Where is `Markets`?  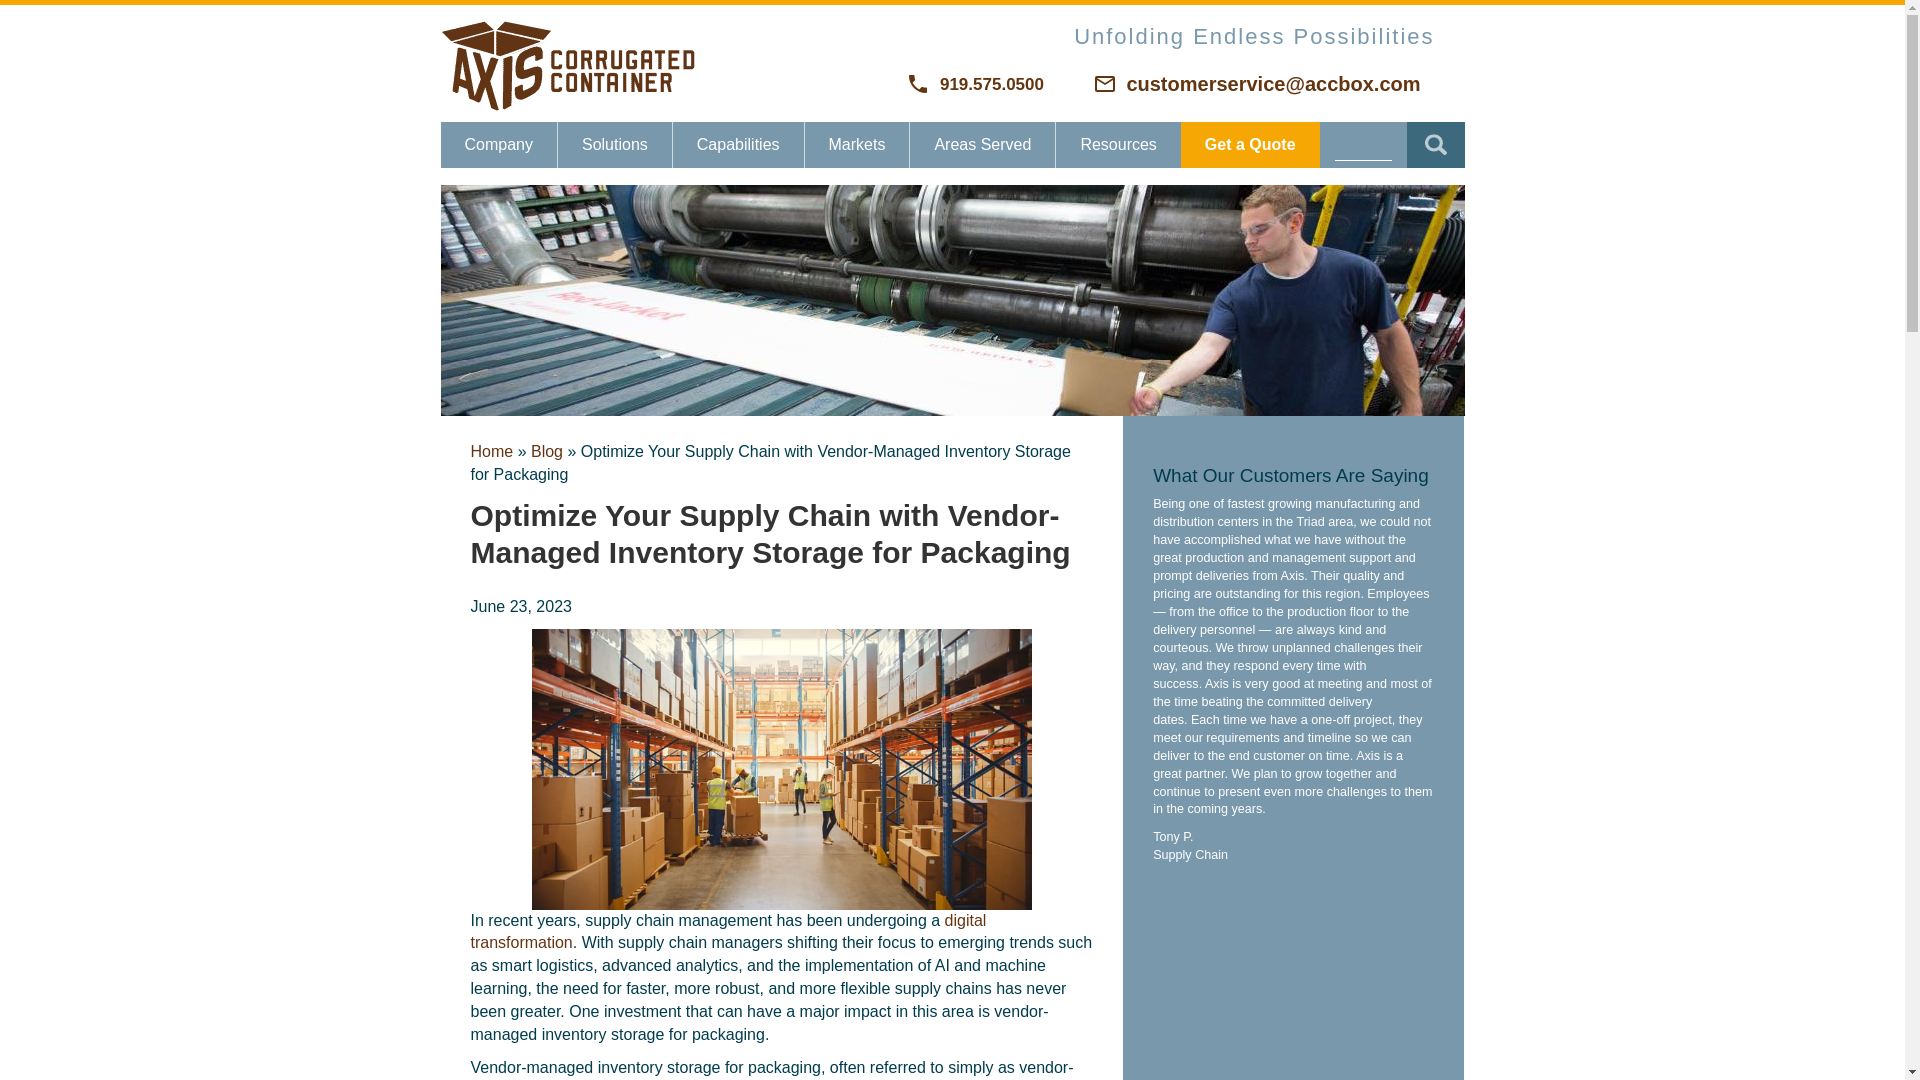
Markets is located at coordinates (857, 145).